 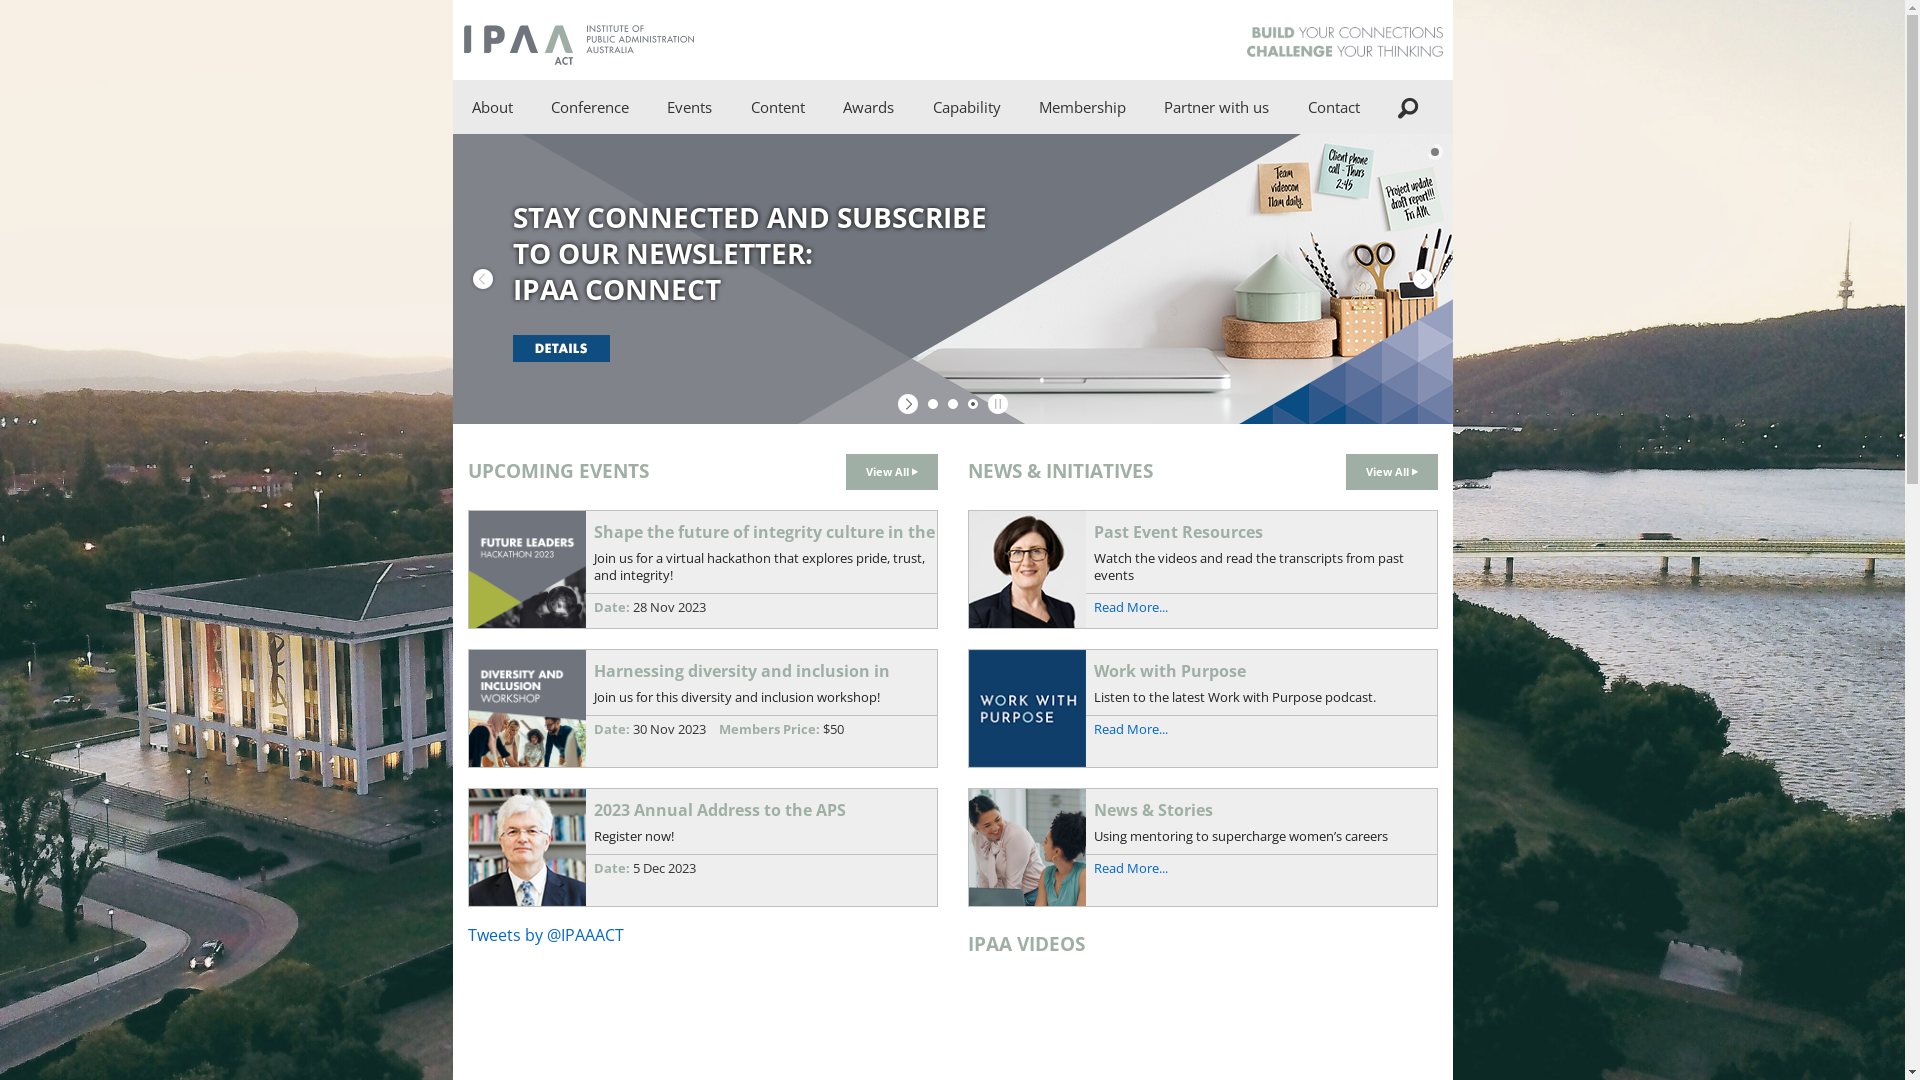 I want to click on News & Stories, so click(x=872, y=216).